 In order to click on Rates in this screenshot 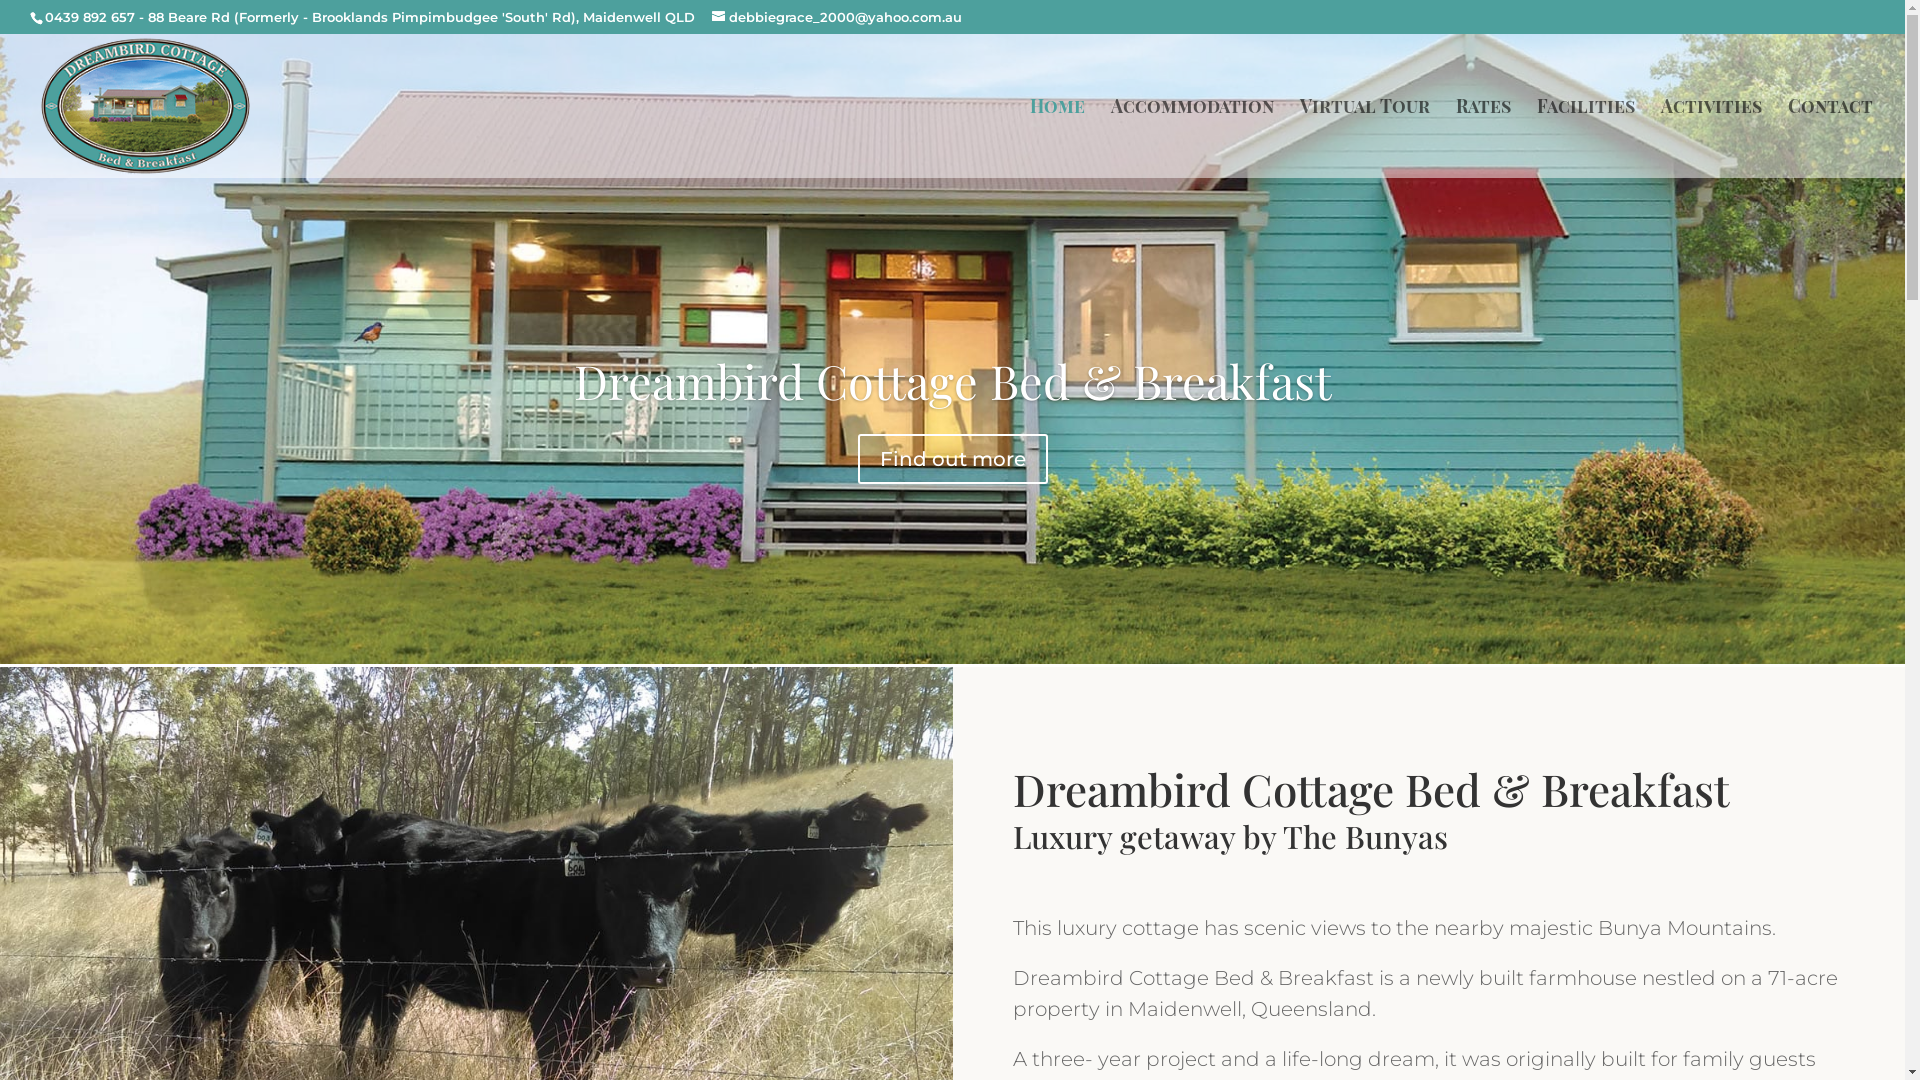, I will do `click(1484, 138)`.